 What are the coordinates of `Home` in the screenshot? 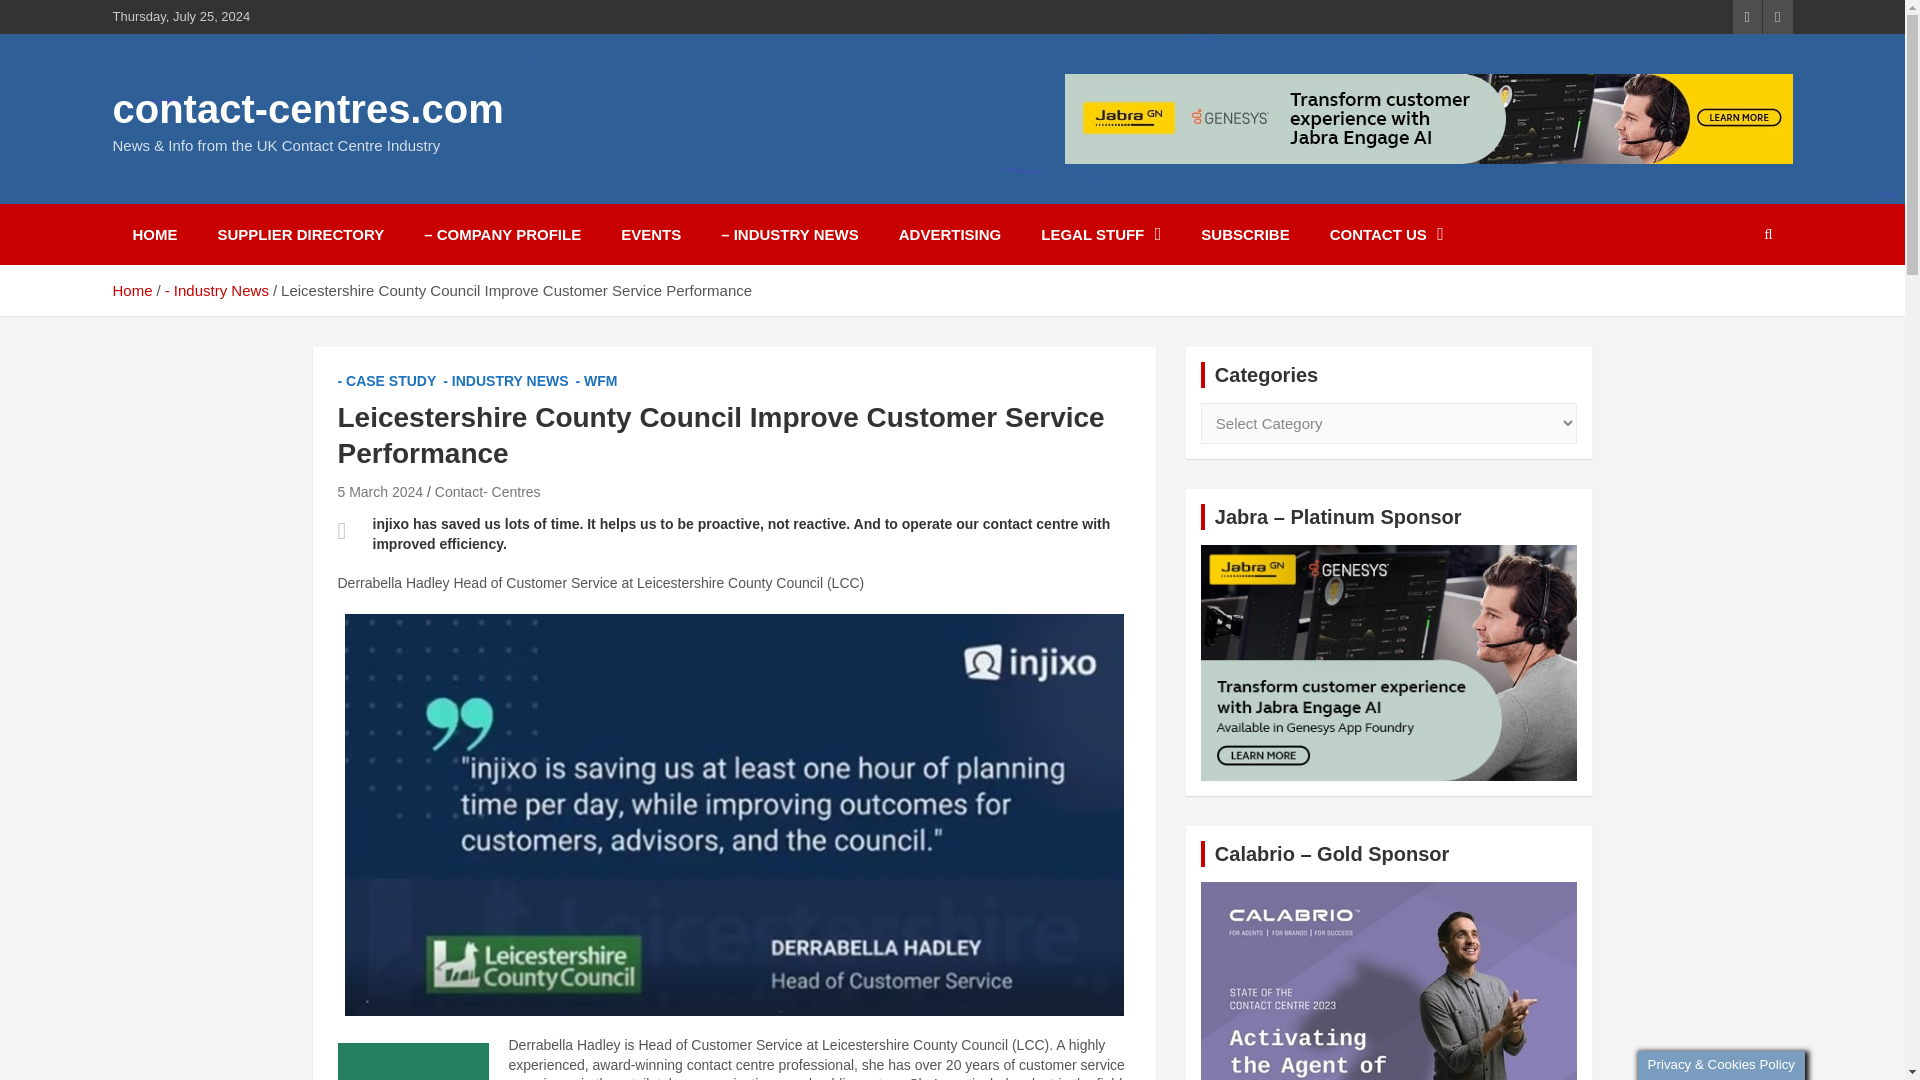 It's located at (131, 290).